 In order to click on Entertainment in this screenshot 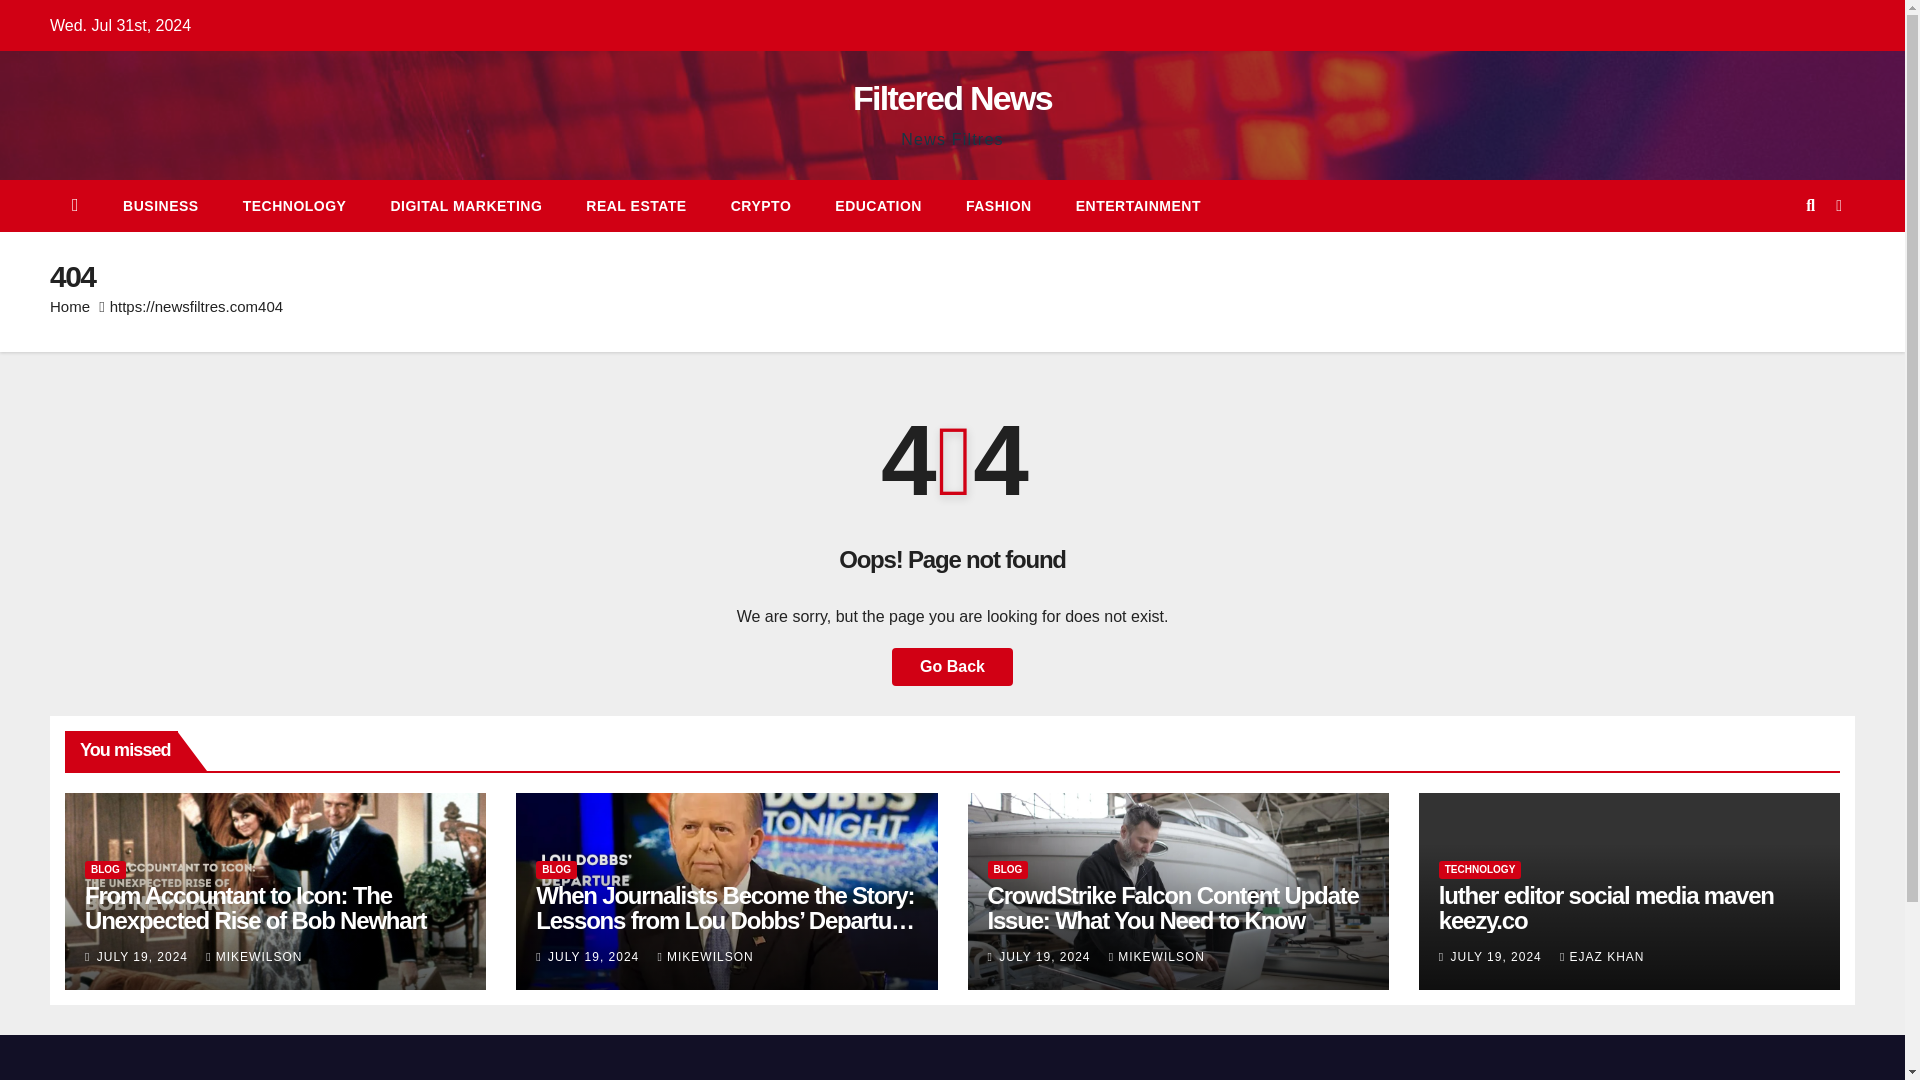, I will do `click(1138, 206)`.